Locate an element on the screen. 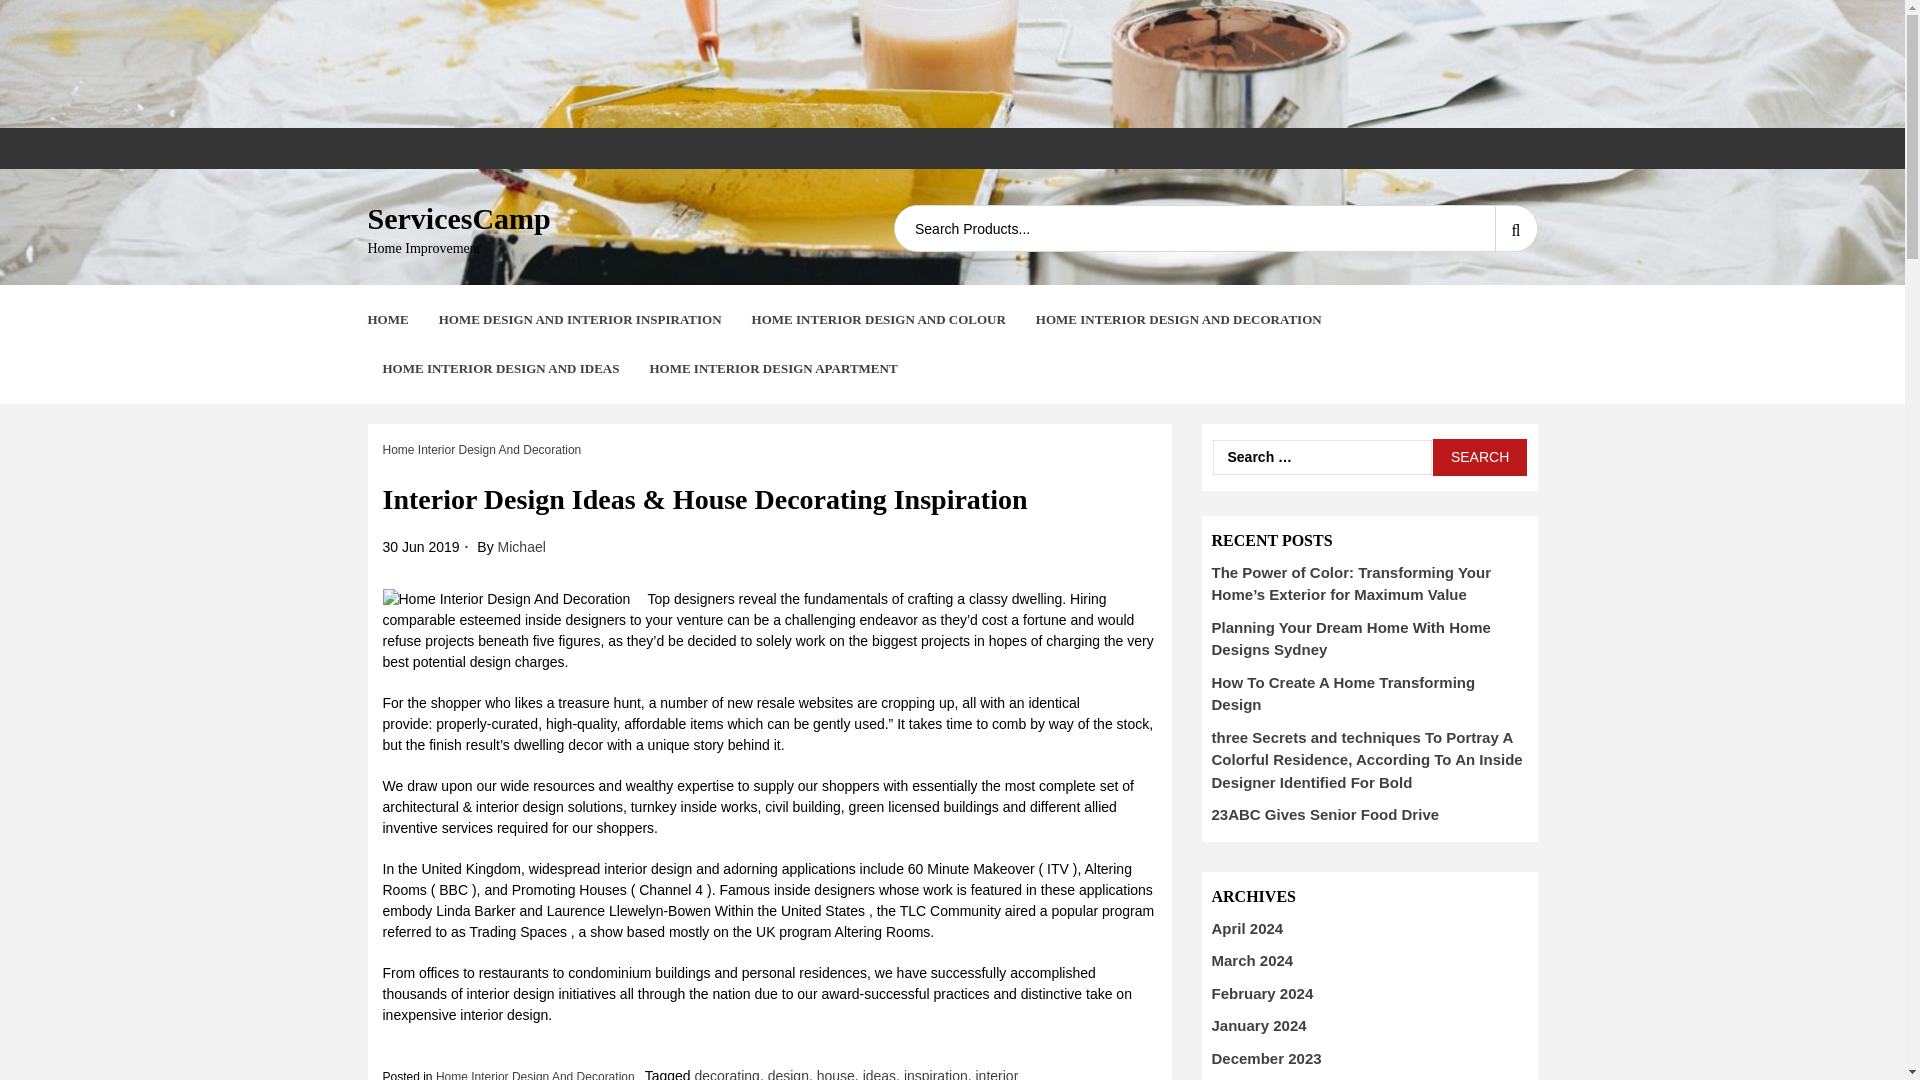  ServicesCamp is located at coordinates (460, 218).